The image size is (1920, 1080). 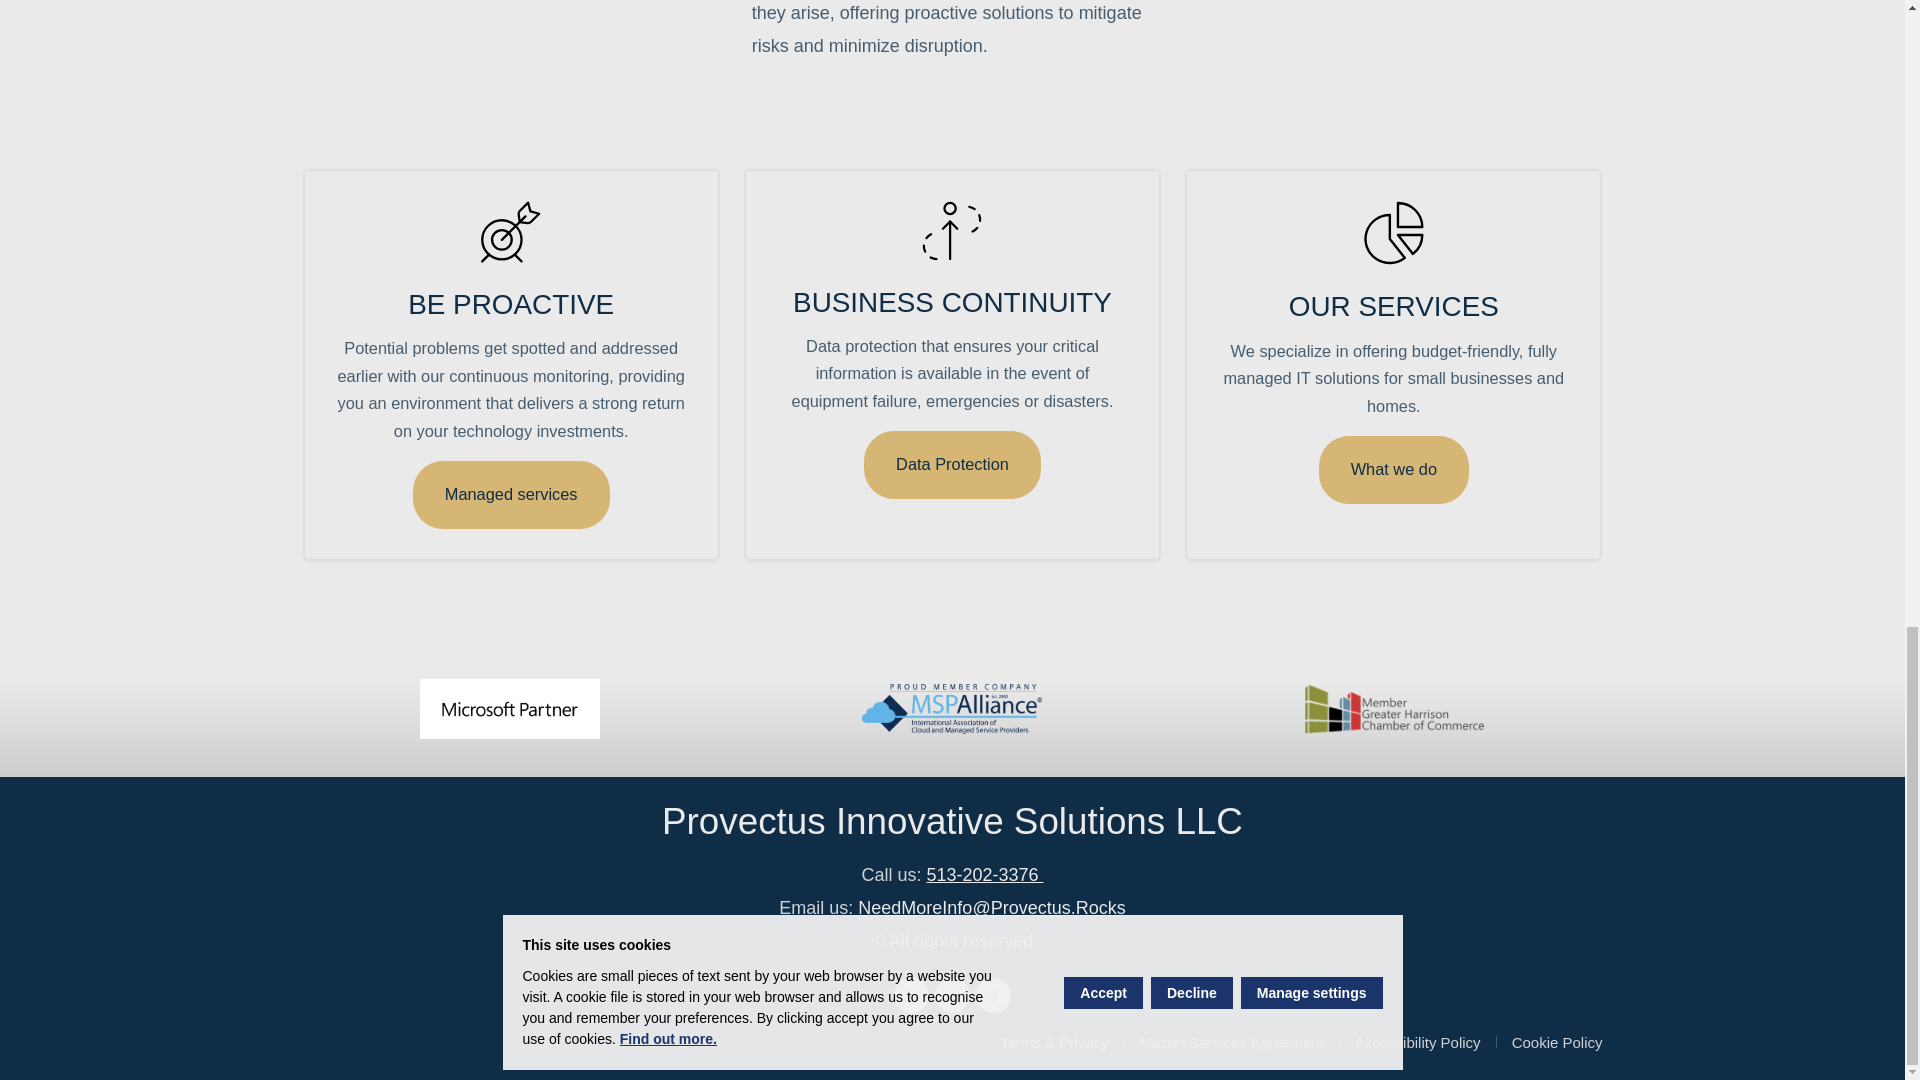 I want to click on 513-202-3376 , so click(x=984, y=874).